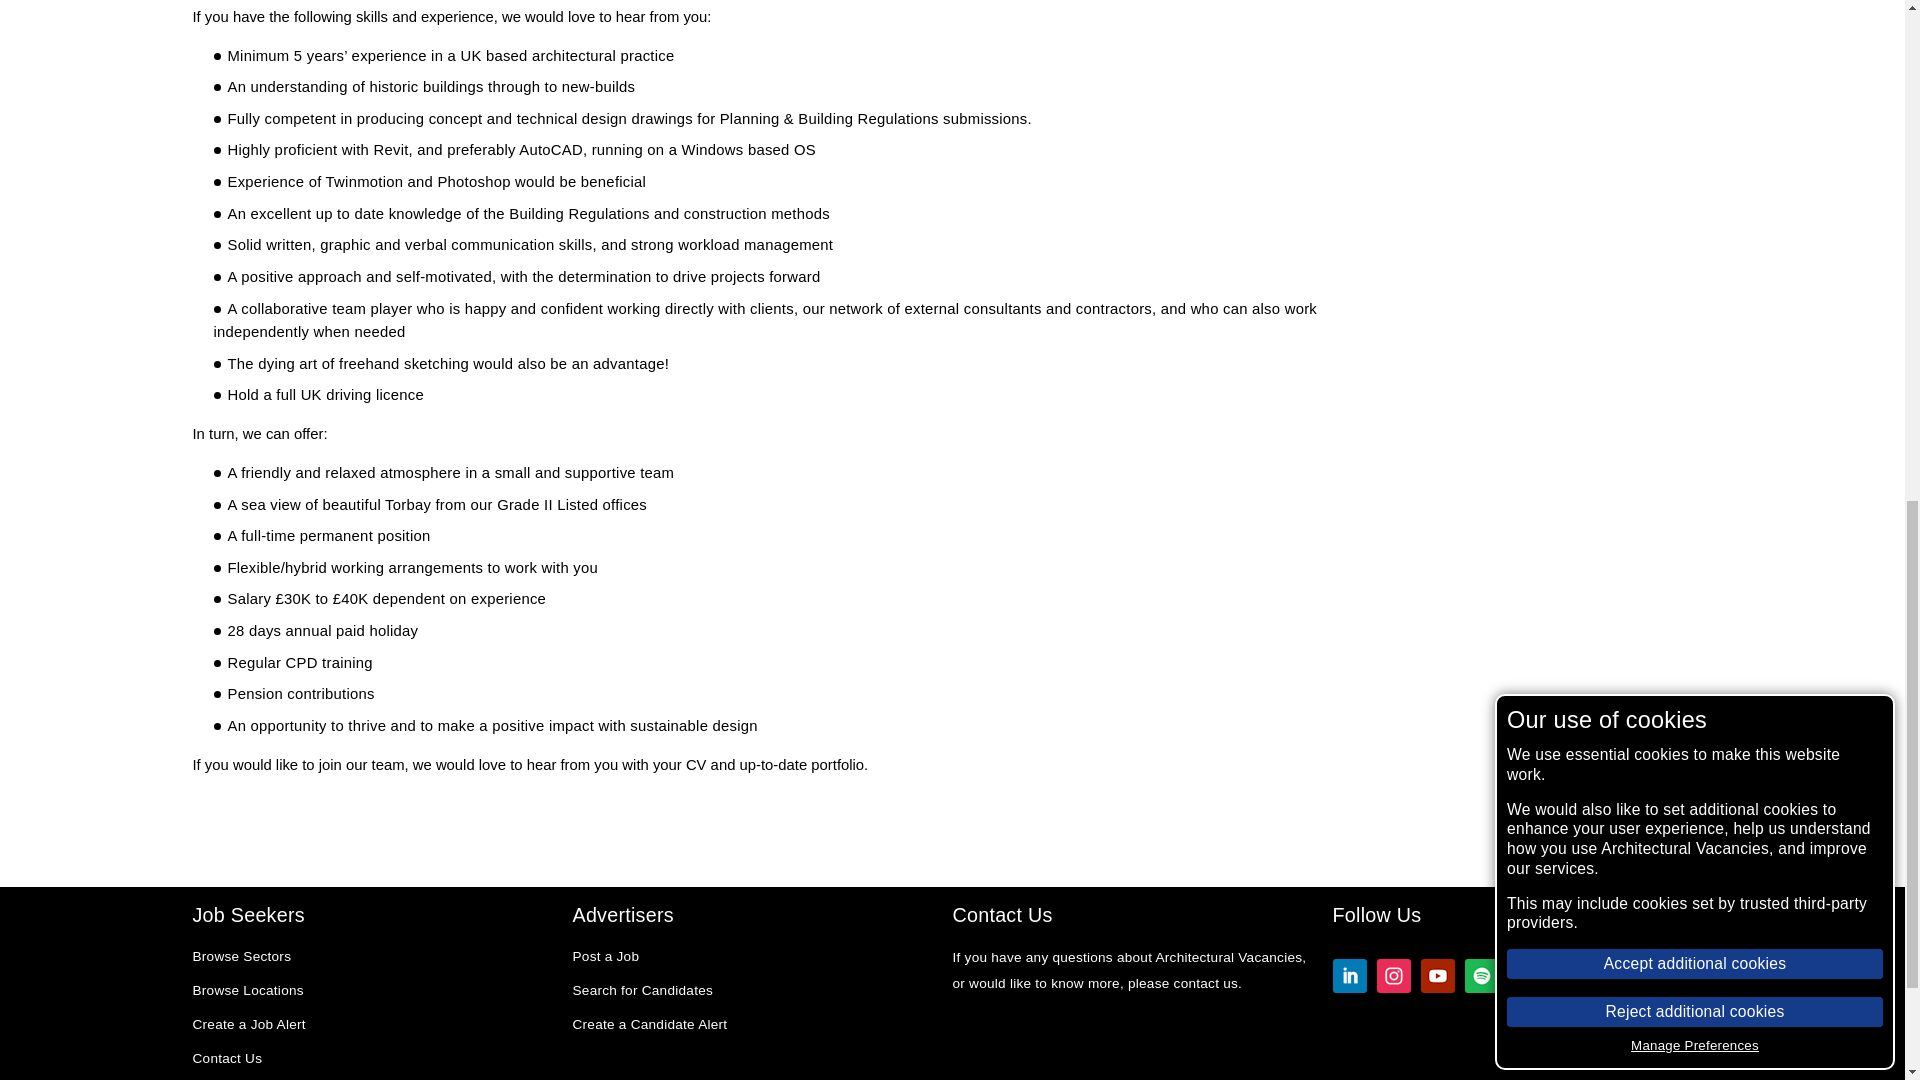 The image size is (1920, 1080). What do you see at coordinates (248, 1026) in the screenshot?
I see `Create a Job Alert` at bounding box center [248, 1026].